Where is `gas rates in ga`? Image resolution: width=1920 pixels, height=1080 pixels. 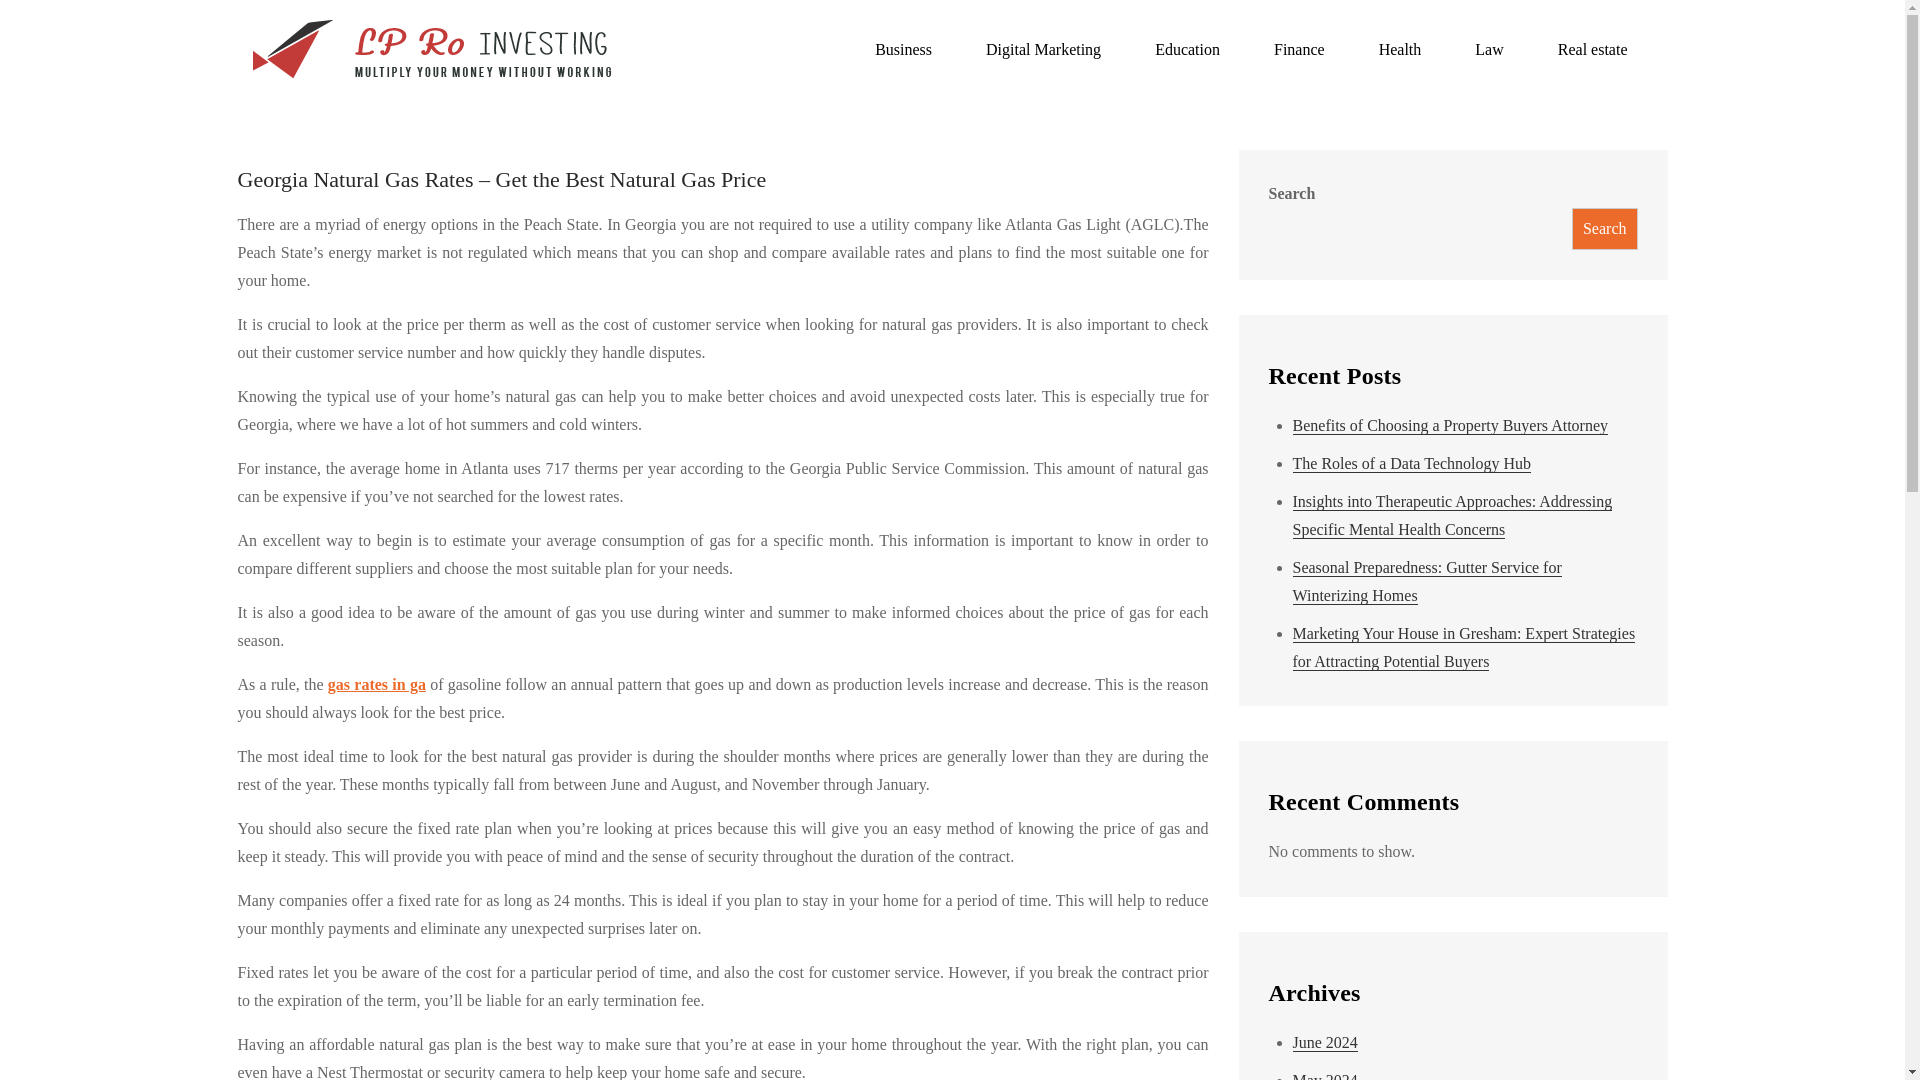
gas rates in ga is located at coordinates (377, 684).